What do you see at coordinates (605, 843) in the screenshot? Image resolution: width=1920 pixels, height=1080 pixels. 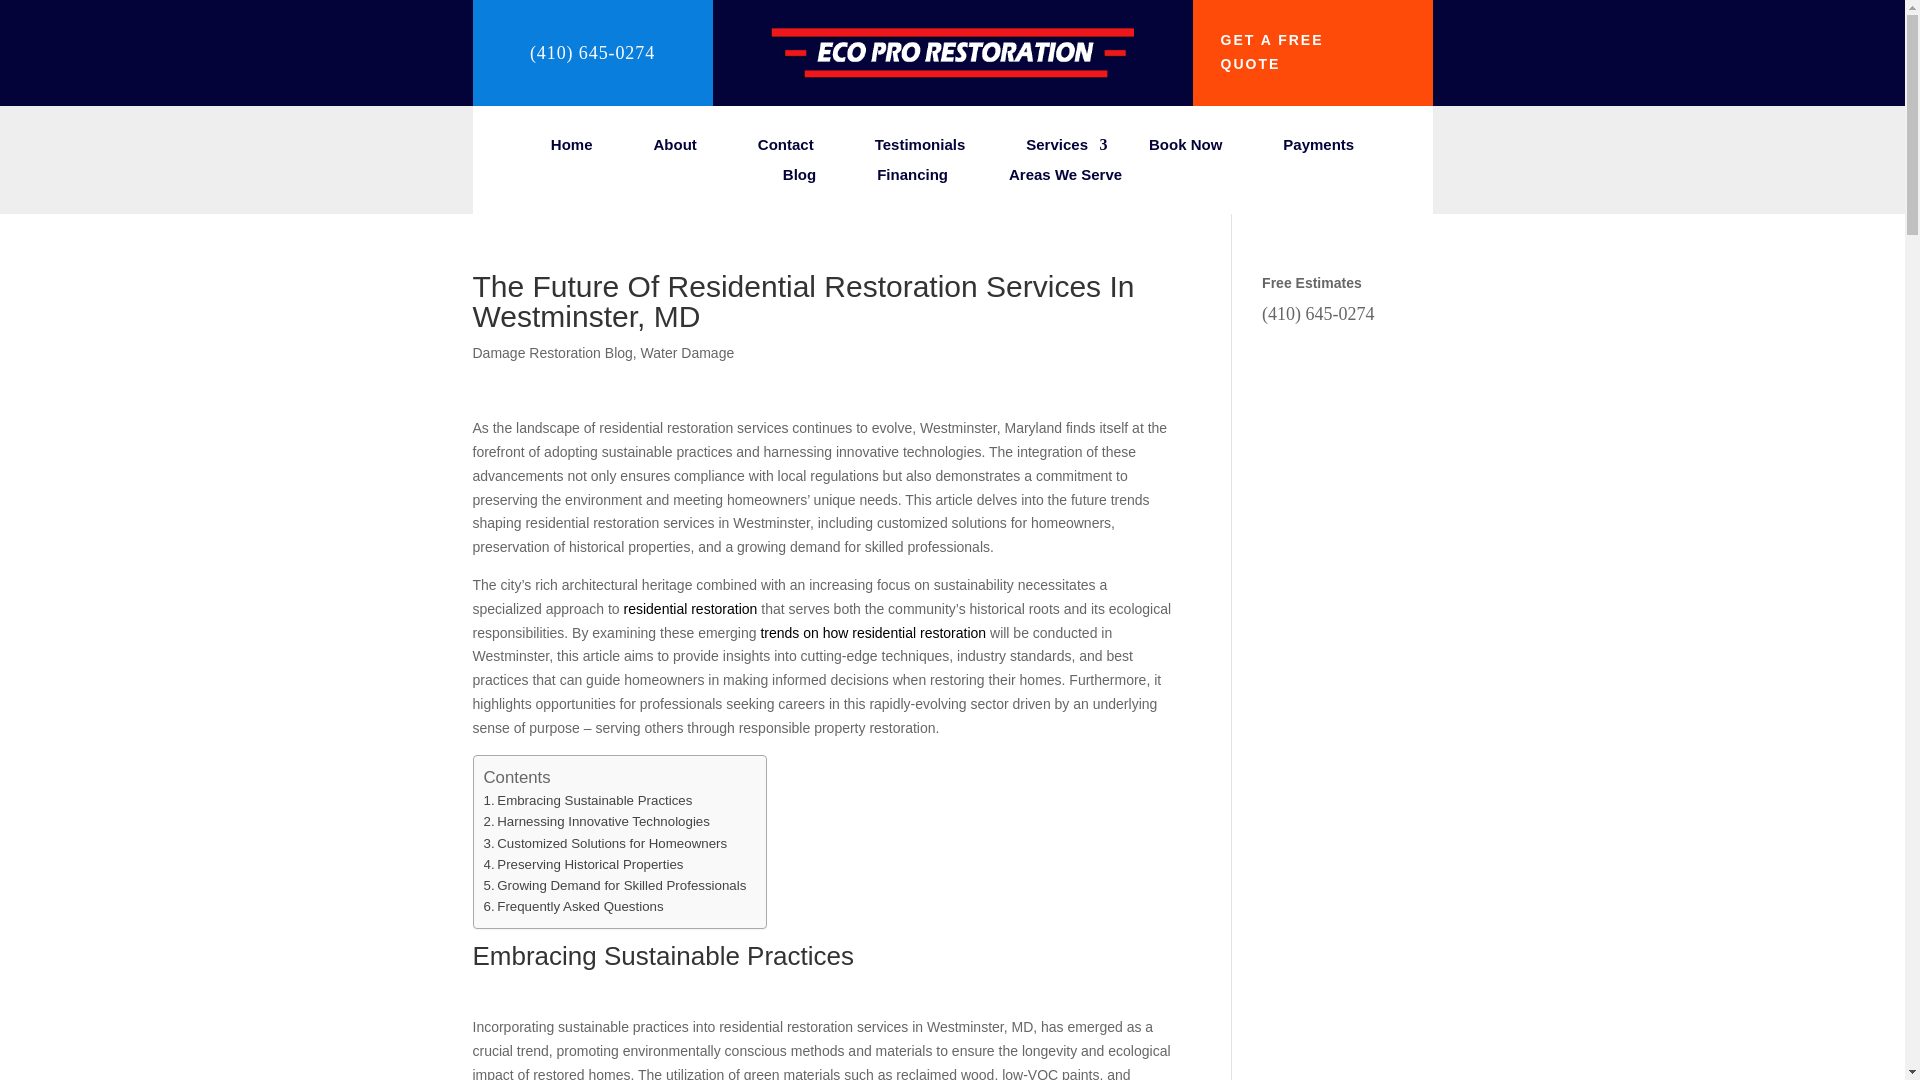 I see `Customized Solutions for Homeowners` at bounding box center [605, 843].